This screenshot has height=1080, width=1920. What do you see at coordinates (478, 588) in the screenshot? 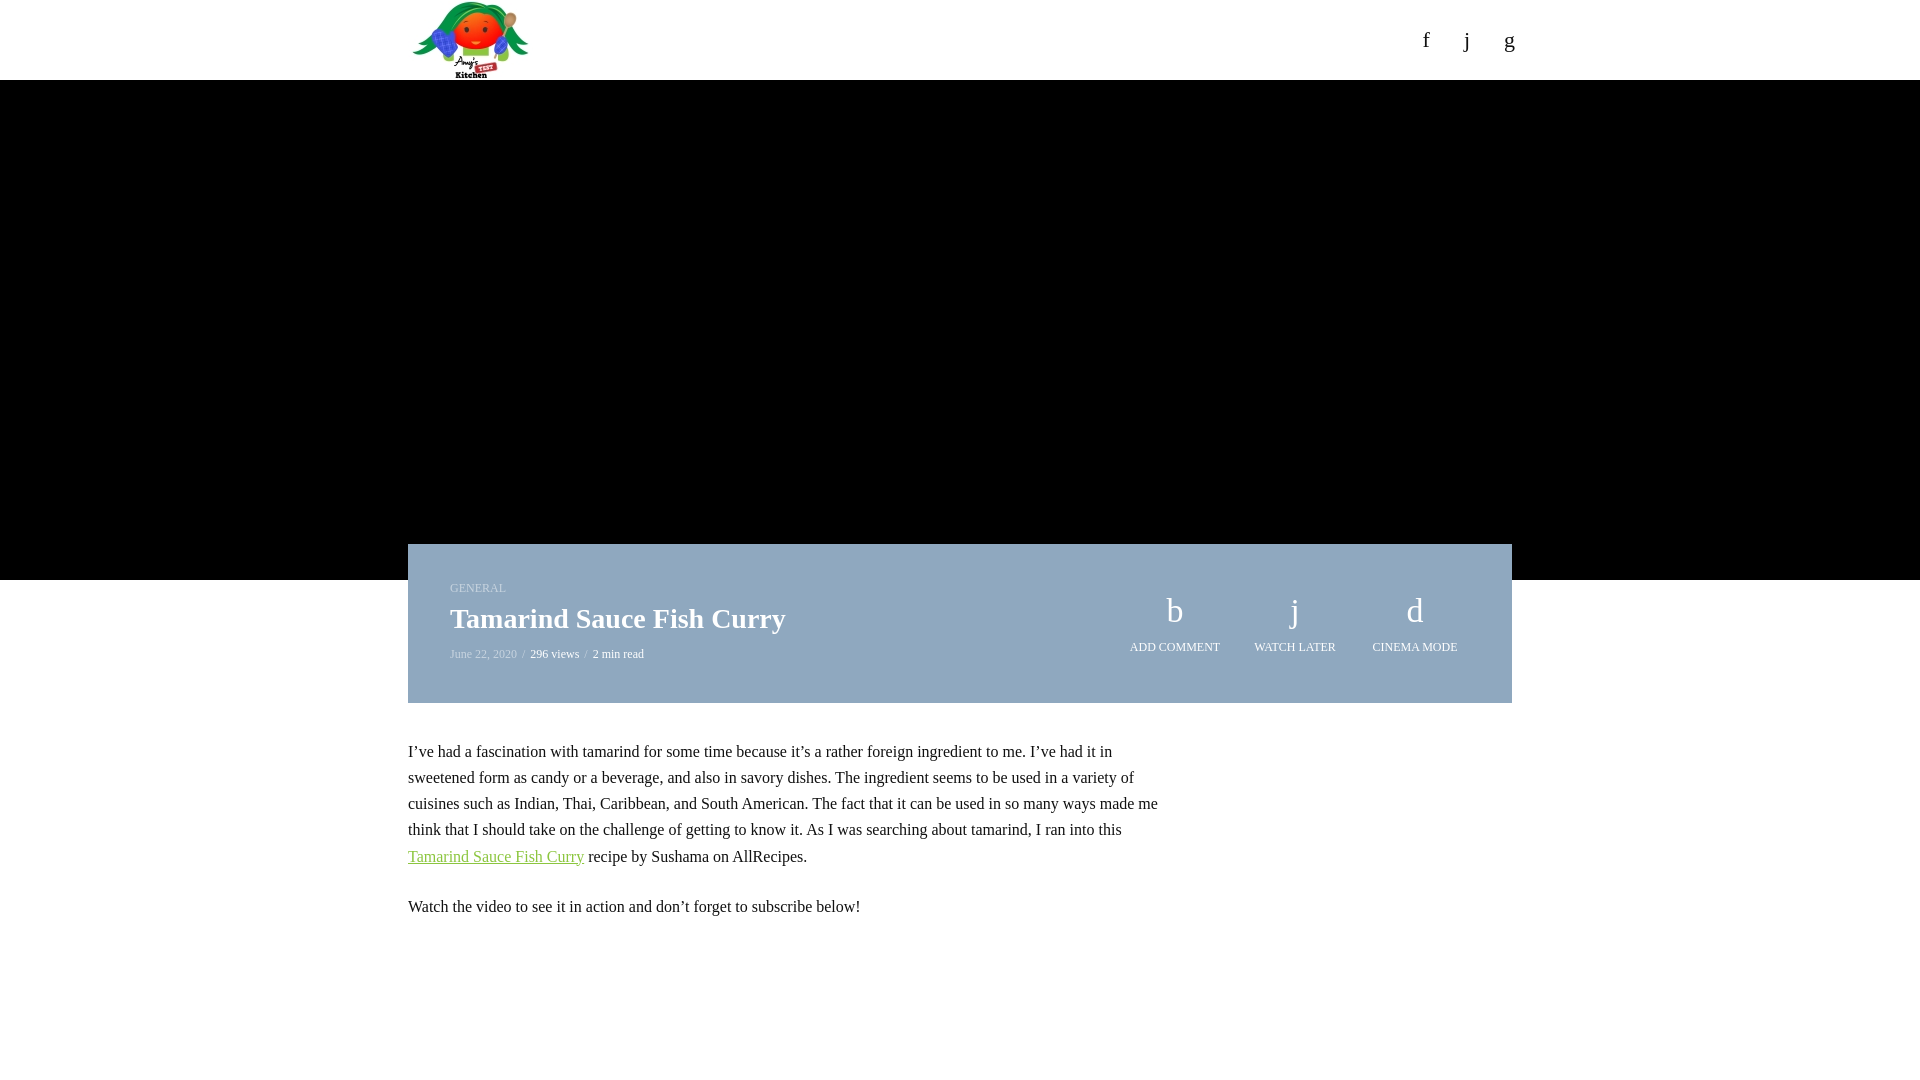
I see `GENERAL` at bounding box center [478, 588].